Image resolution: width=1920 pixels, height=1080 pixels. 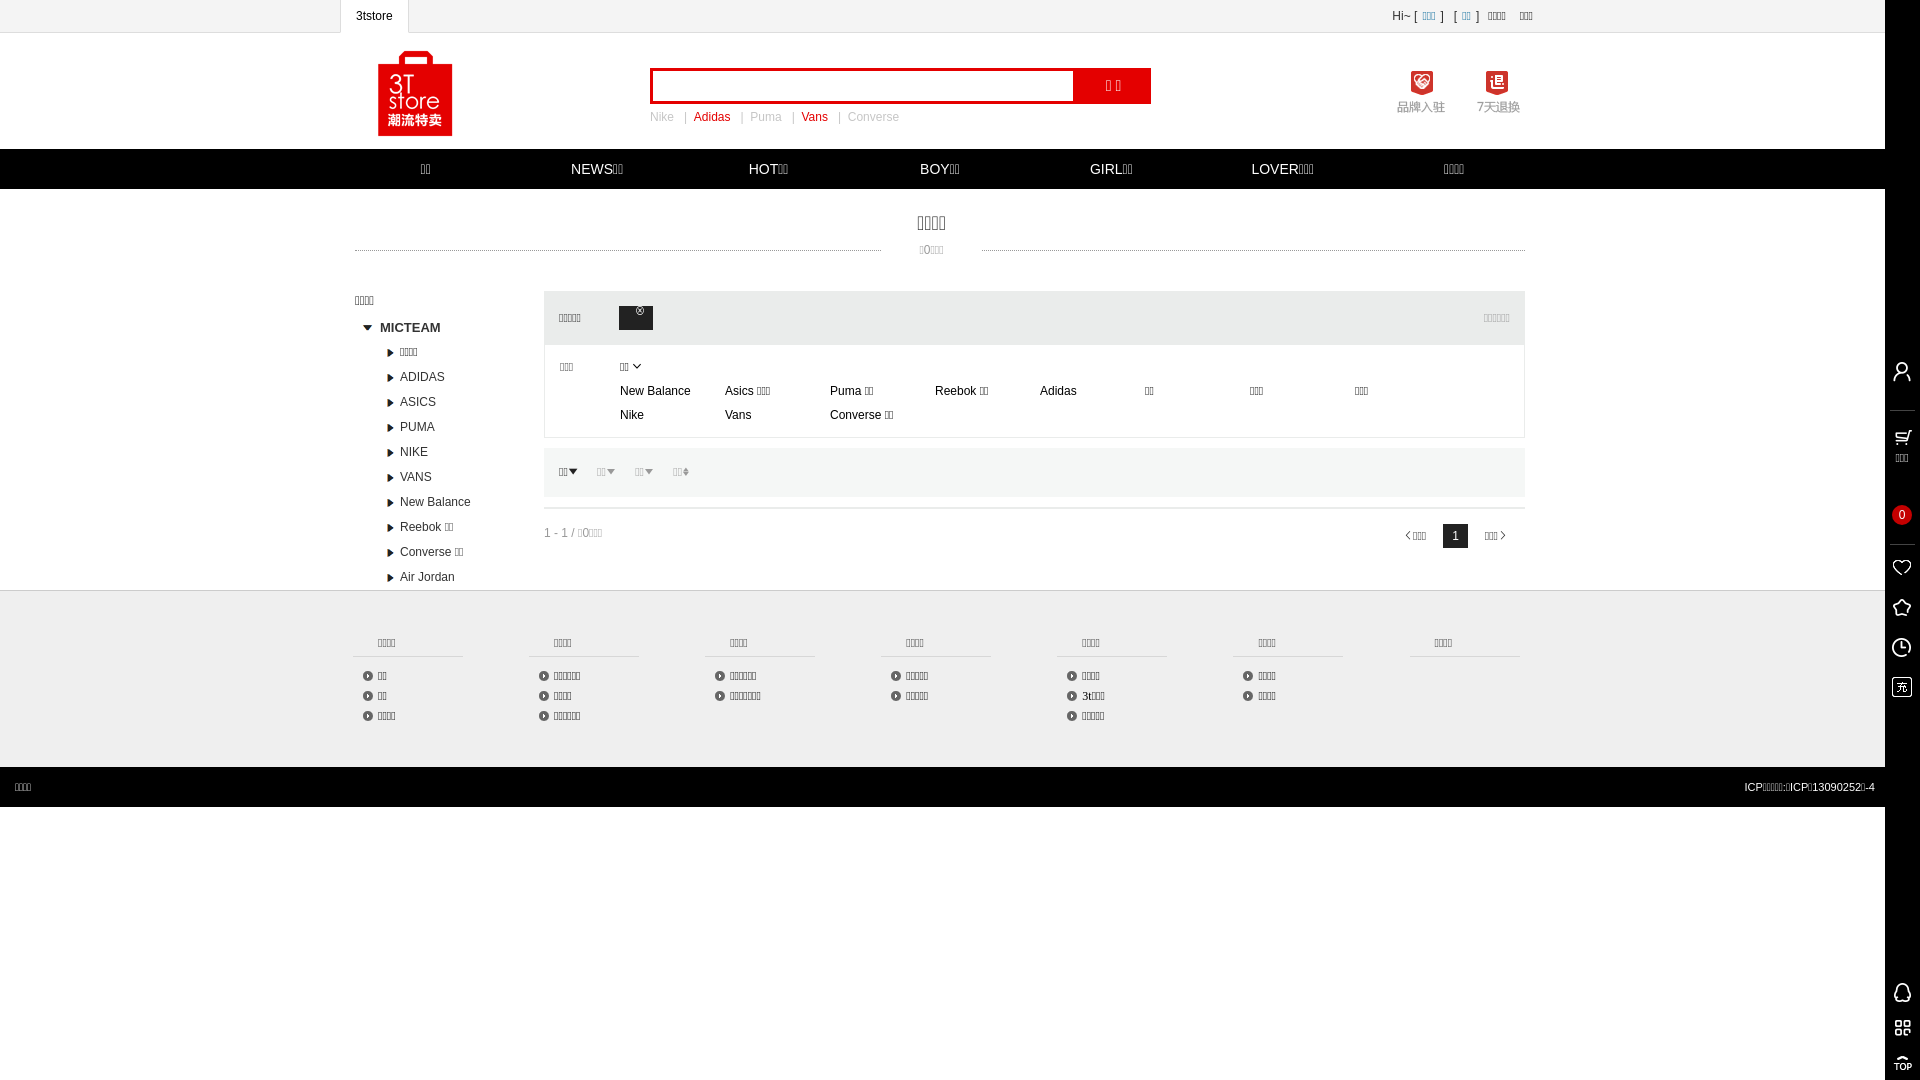 I want to click on Puma, so click(x=770, y=117).